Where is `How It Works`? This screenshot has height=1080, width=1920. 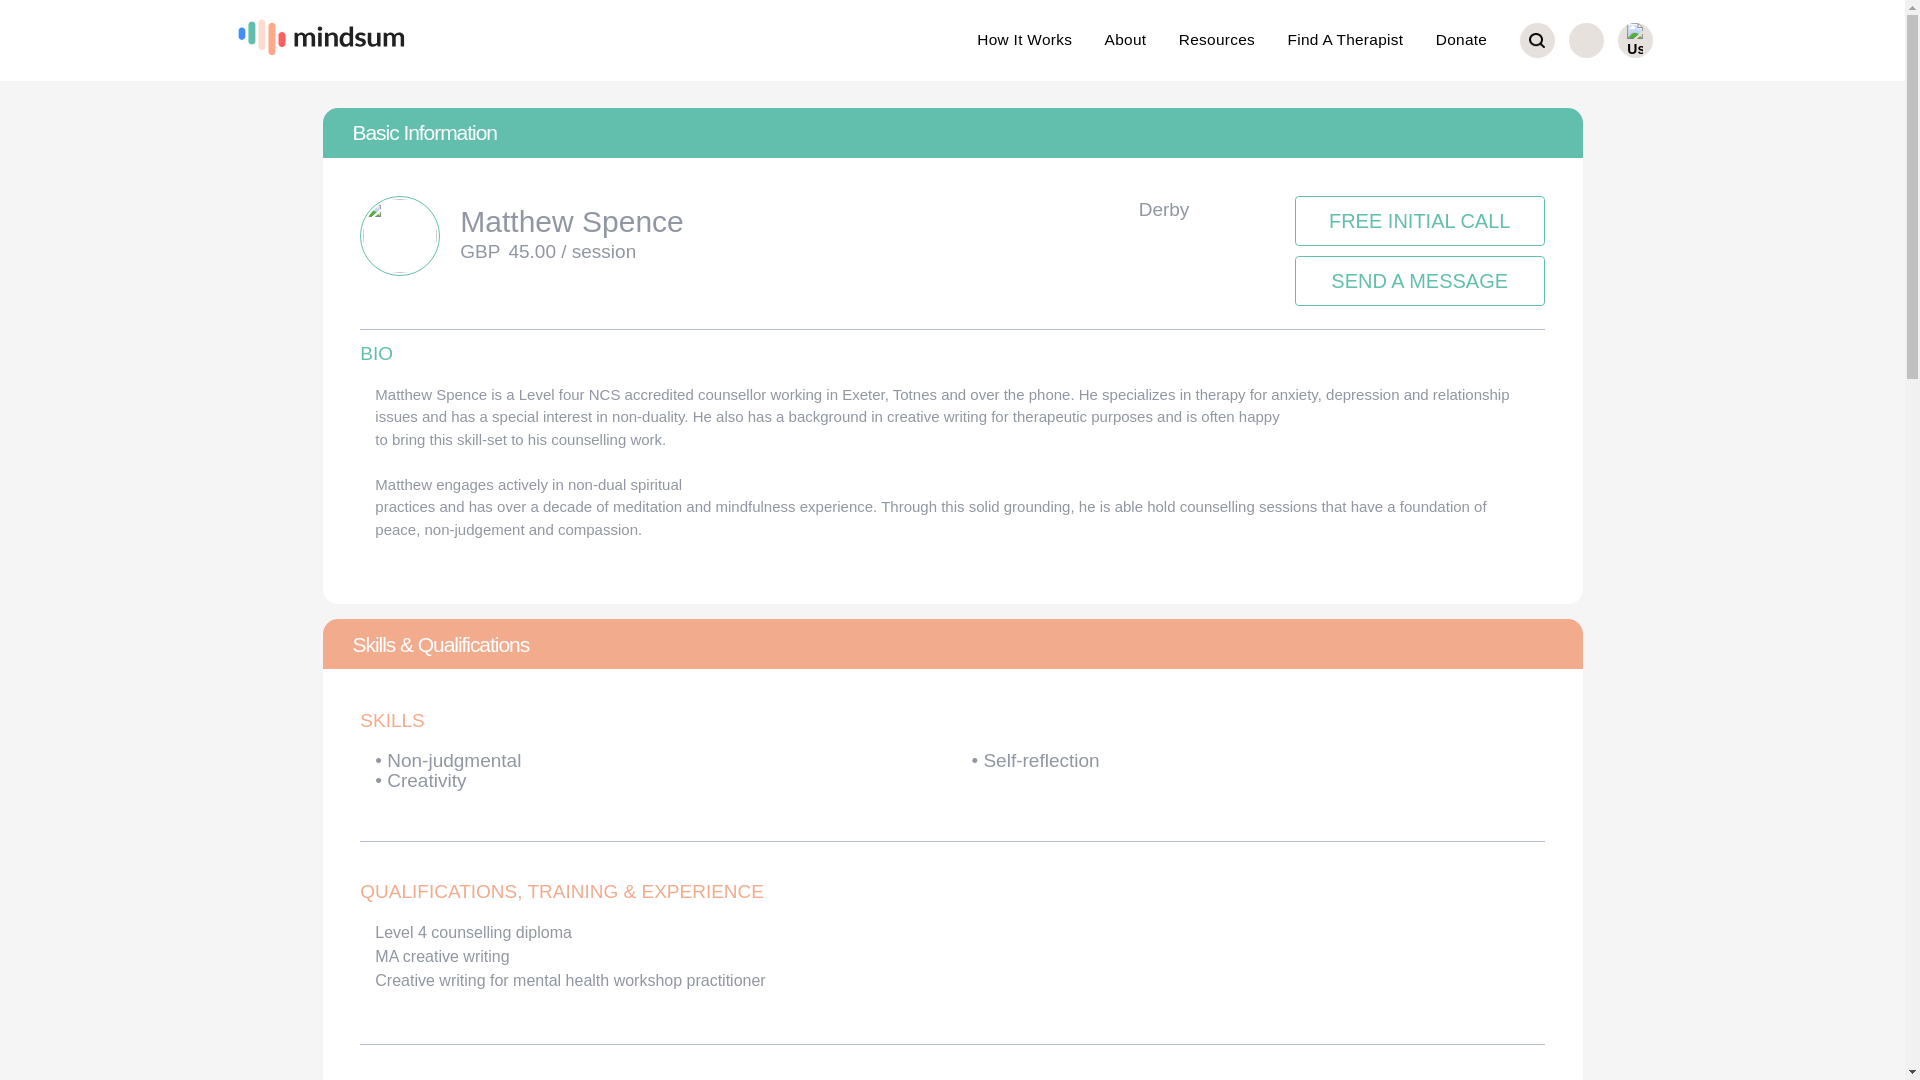 How It Works is located at coordinates (1024, 40).